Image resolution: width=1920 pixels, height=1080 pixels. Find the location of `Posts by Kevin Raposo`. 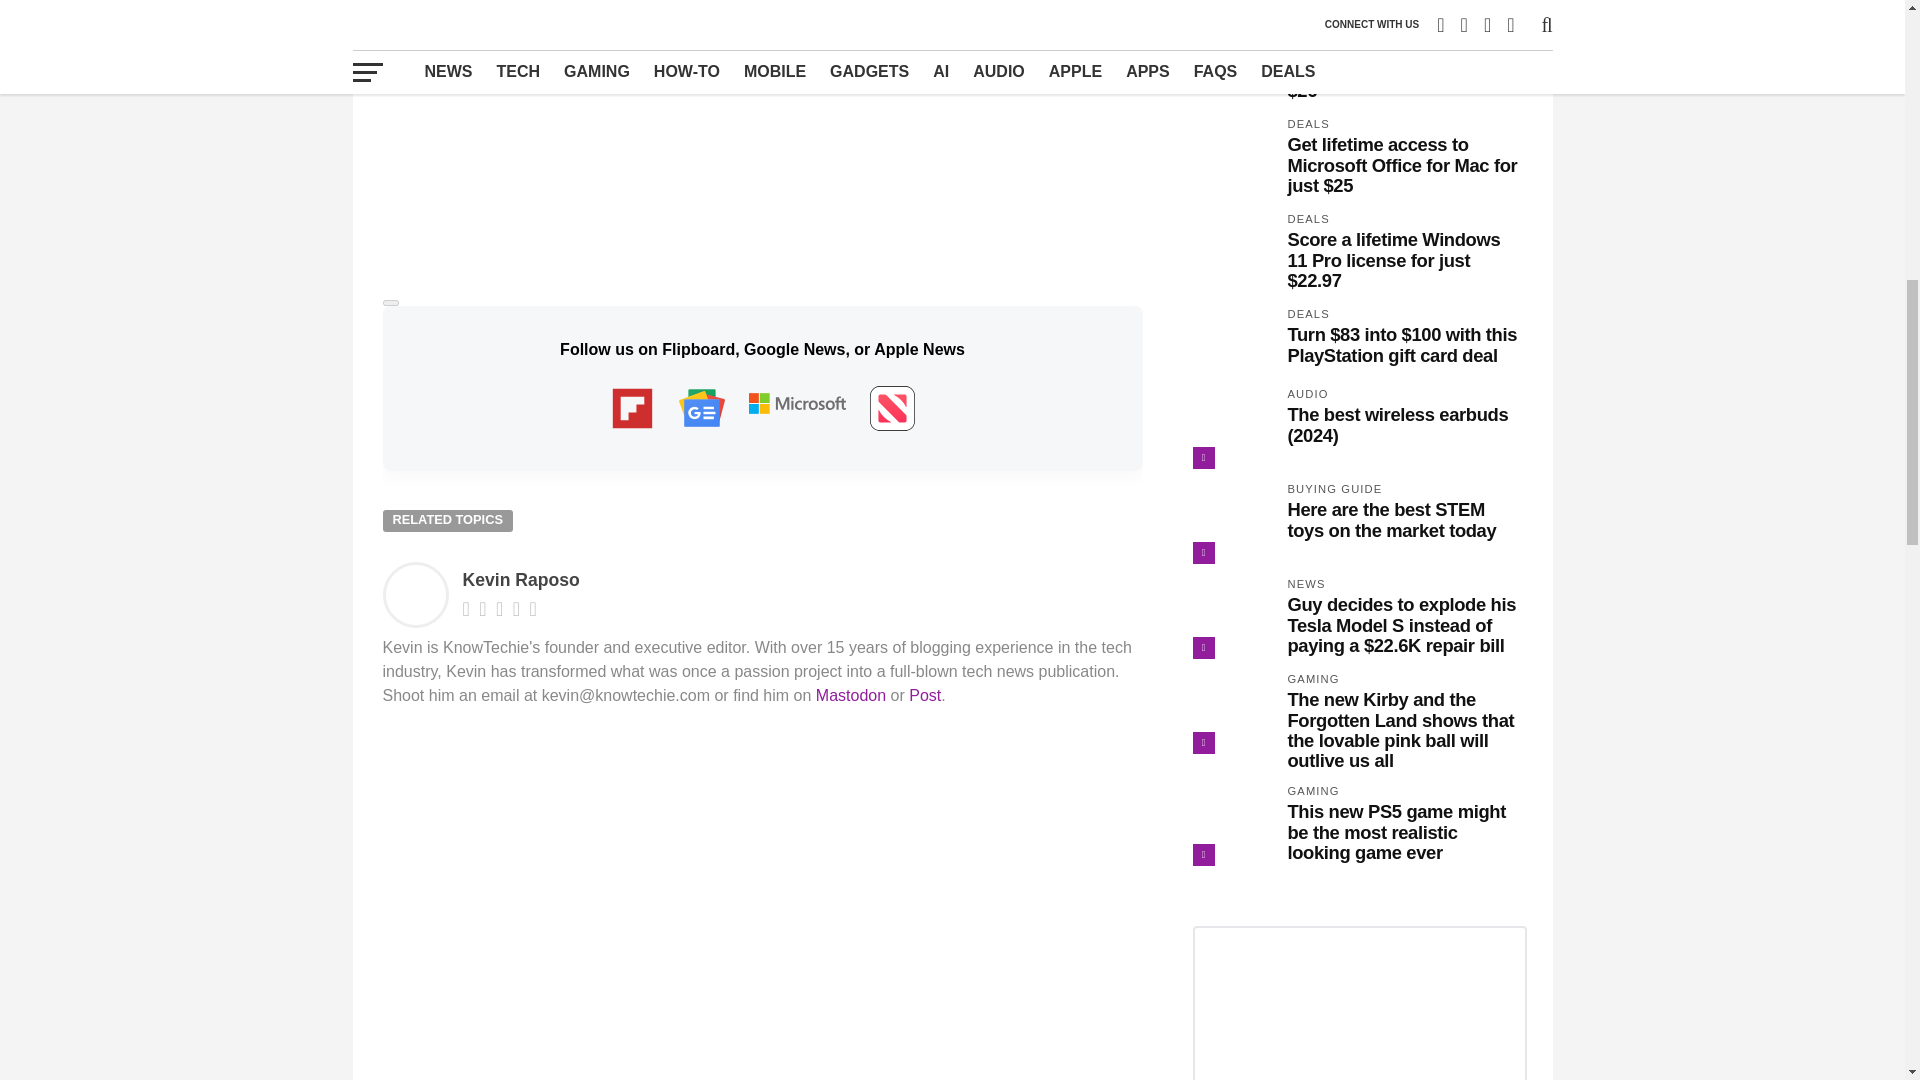

Posts by Kevin Raposo is located at coordinates (520, 580).